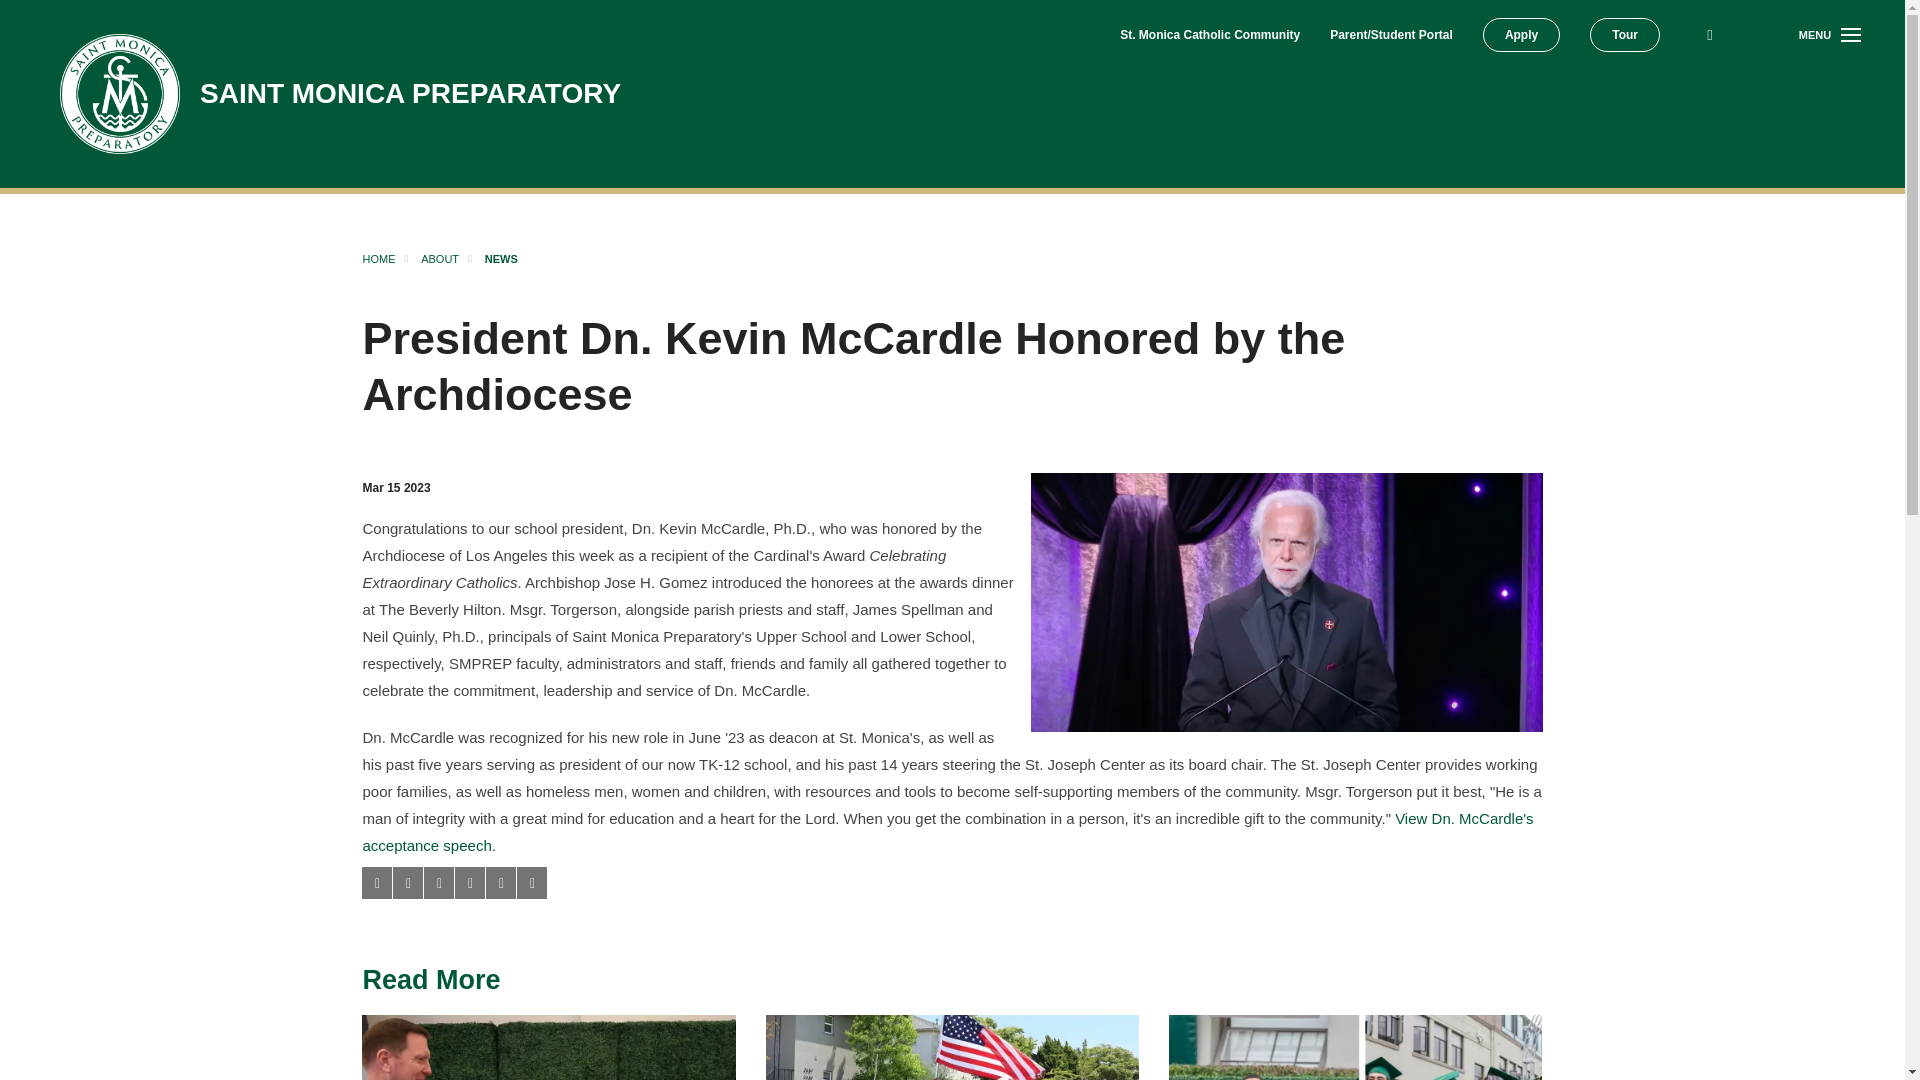 This screenshot has height=1080, width=1920. Describe the element at coordinates (1355, 1048) in the screenshot. I see `commencement speaker and graduates` at that location.